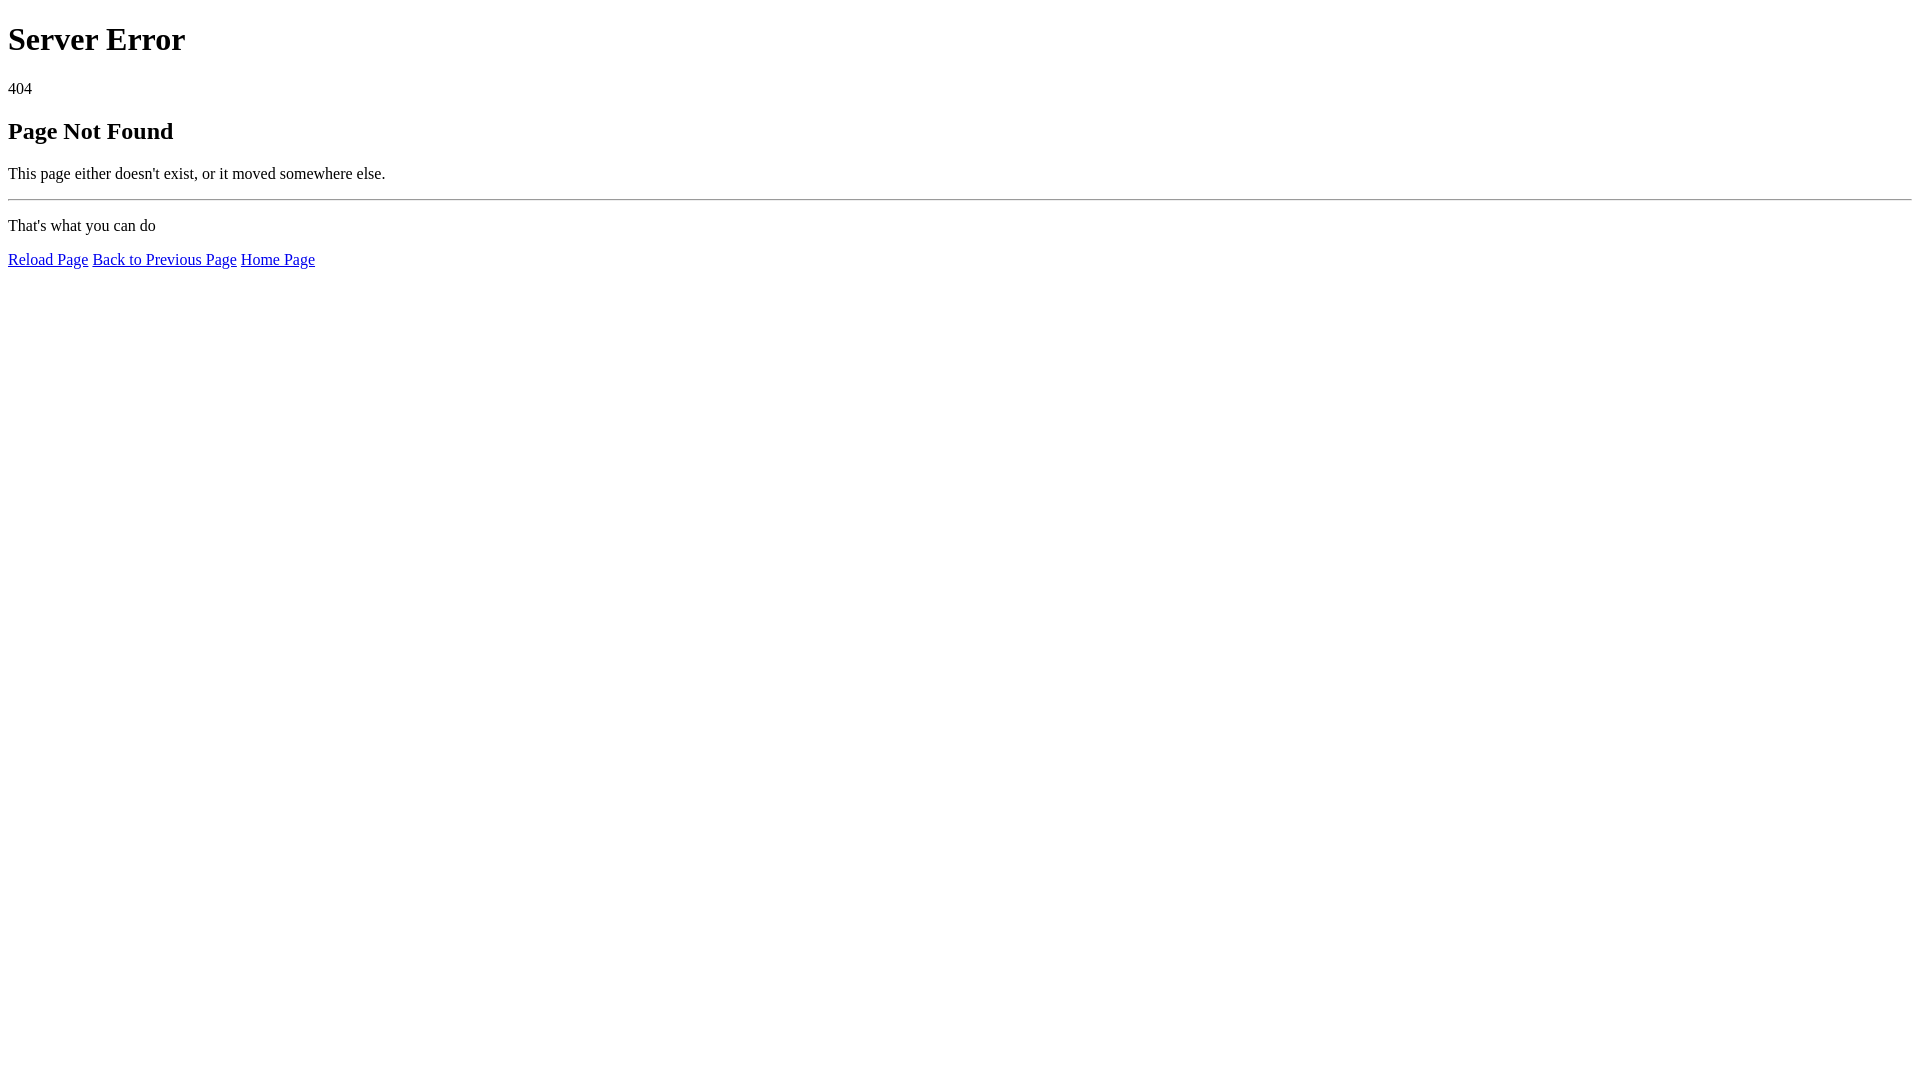 The width and height of the screenshot is (1920, 1080). Describe the element at coordinates (48, 260) in the screenshot. I see `Reload Page` at that location.